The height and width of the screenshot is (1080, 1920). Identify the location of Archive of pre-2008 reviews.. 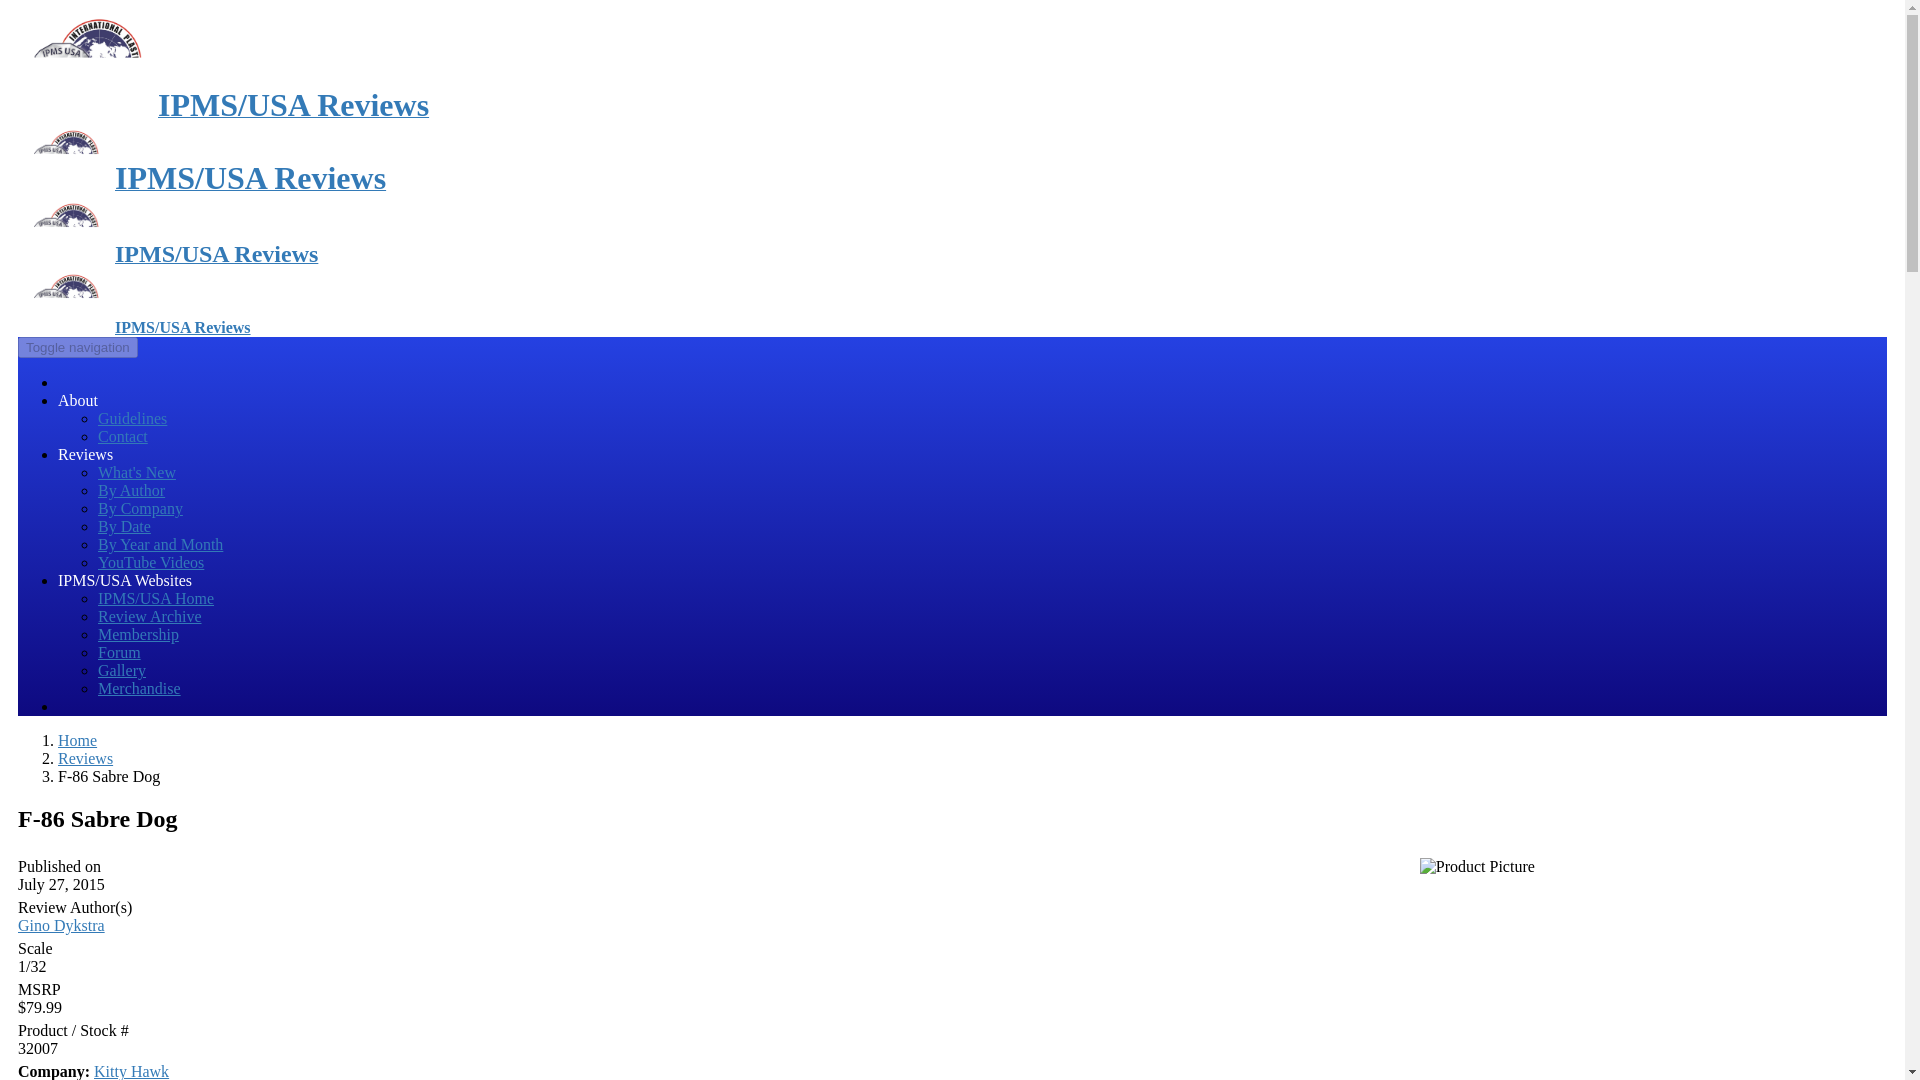
(149, 616).